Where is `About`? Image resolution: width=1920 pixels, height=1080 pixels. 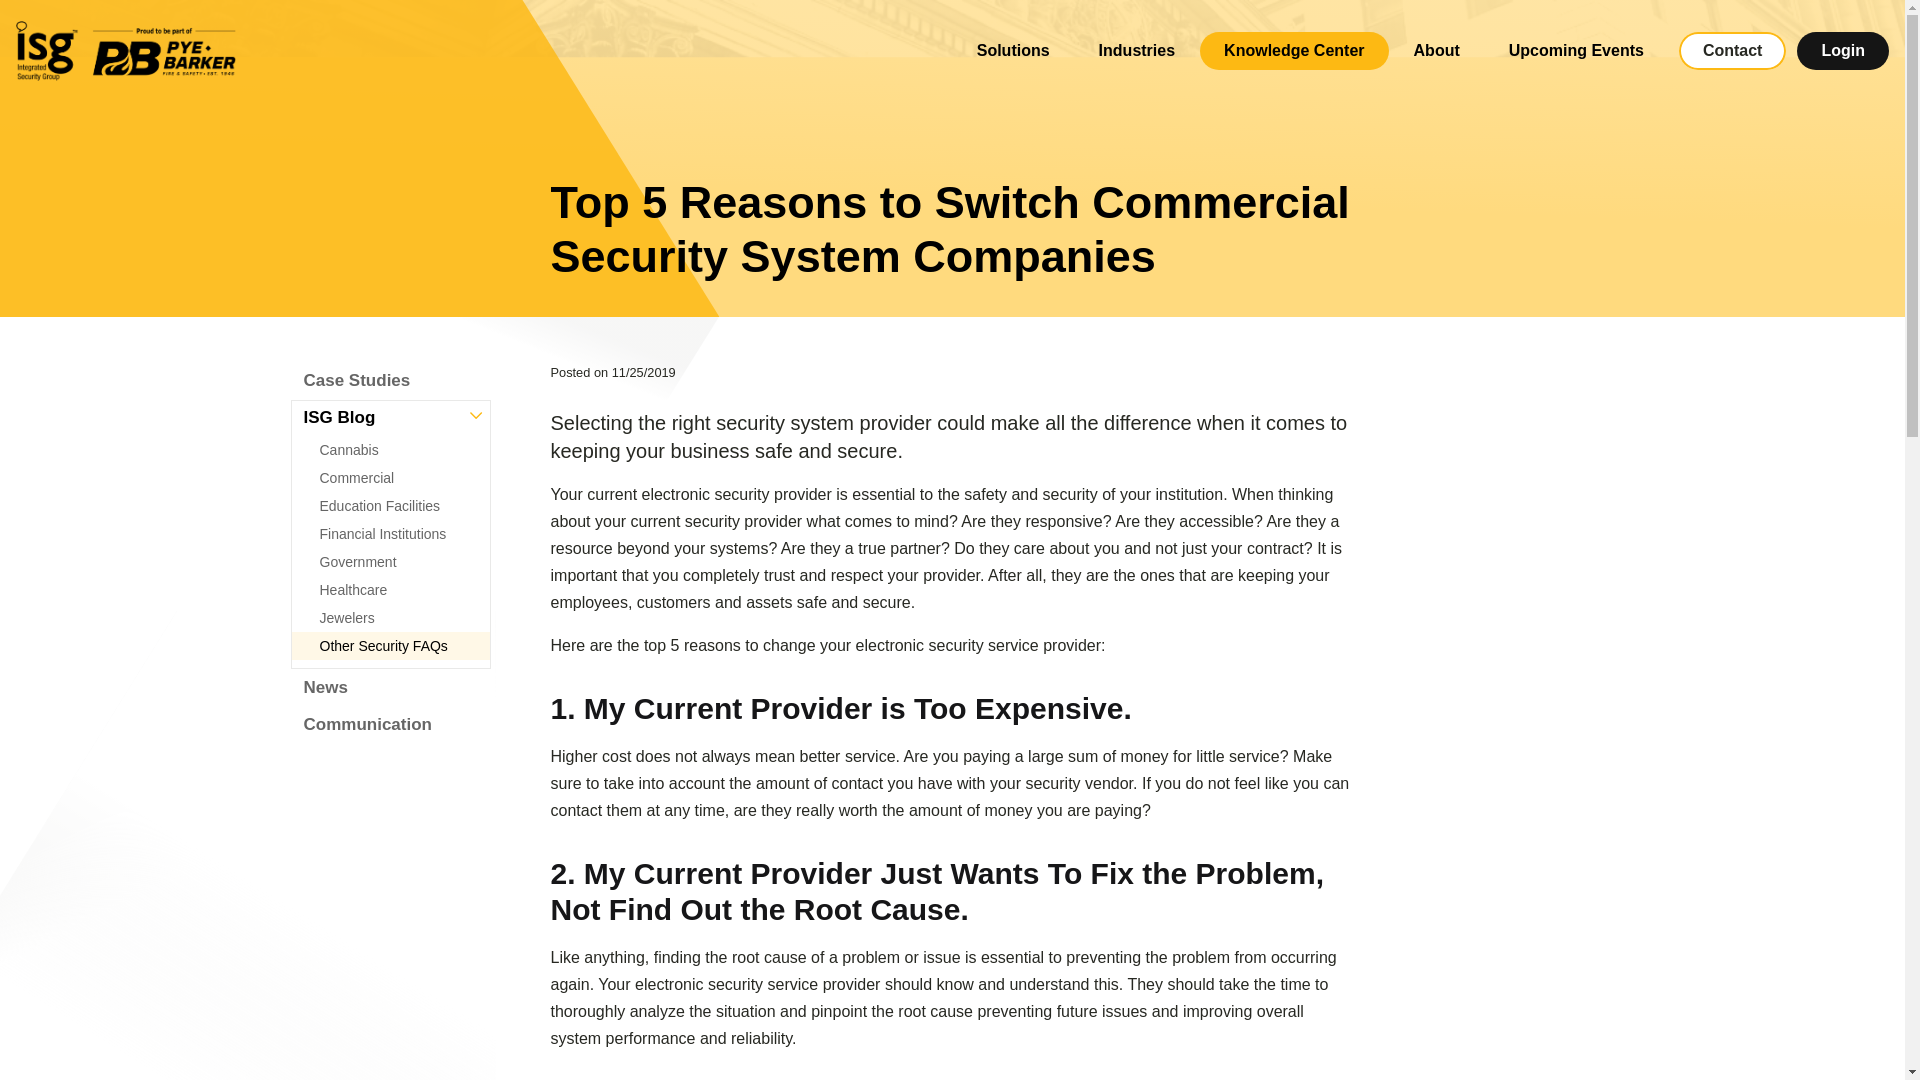 About is located at coordinates (1437, 51).